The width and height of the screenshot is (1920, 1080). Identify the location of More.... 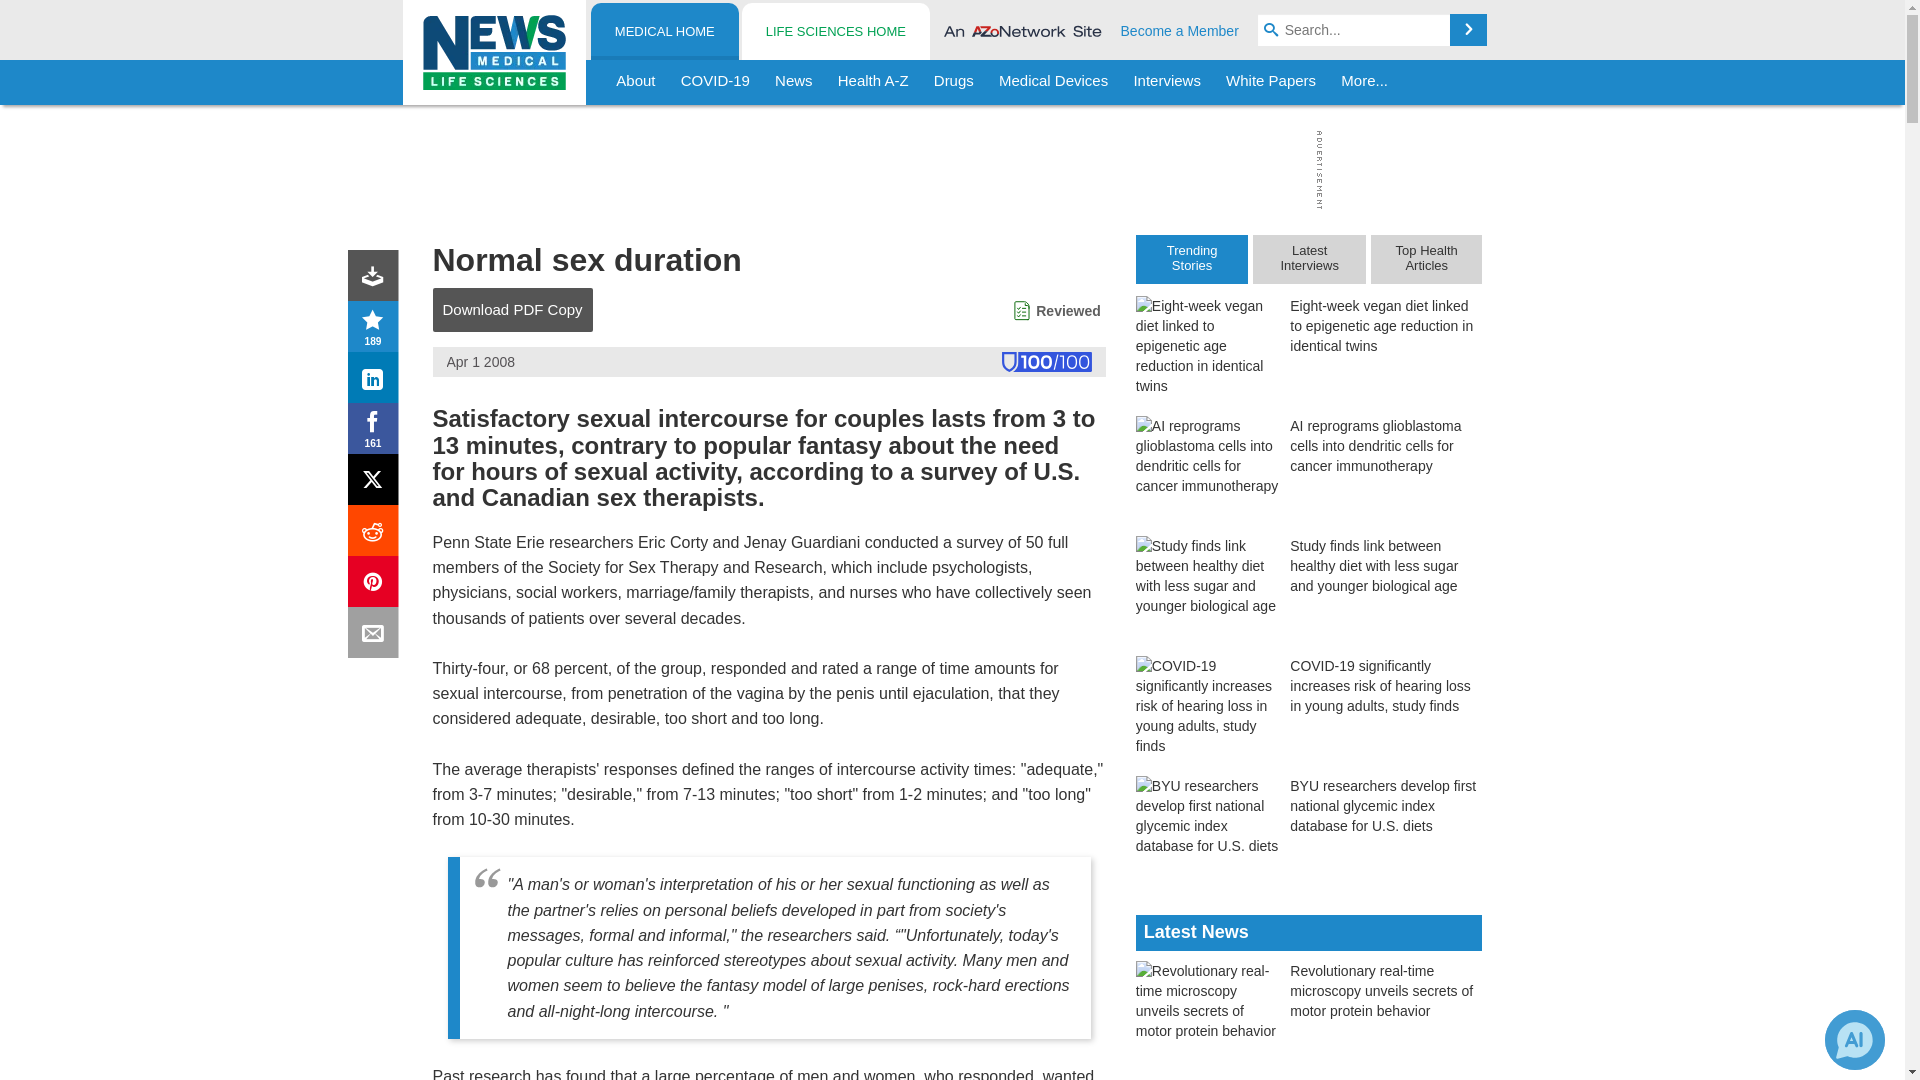
(1364, 82).